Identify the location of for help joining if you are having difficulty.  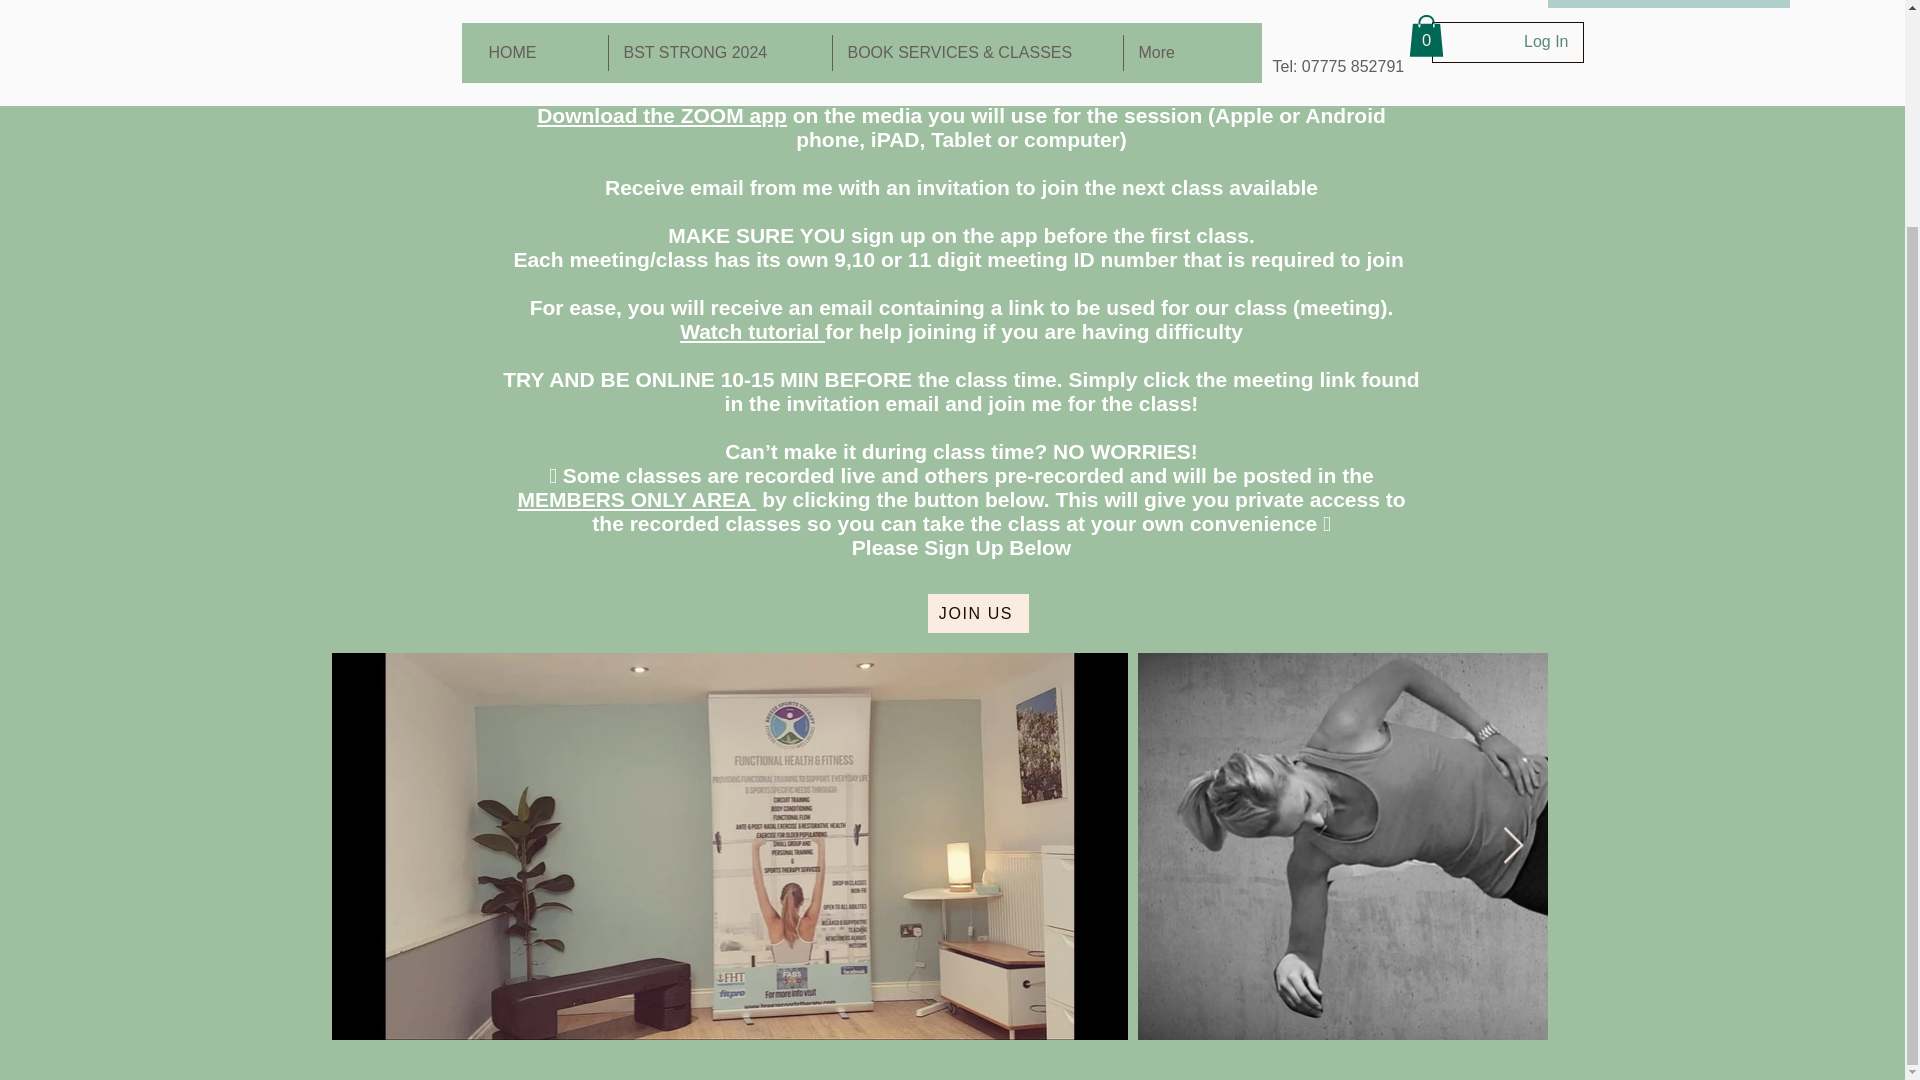
(1034, 331).